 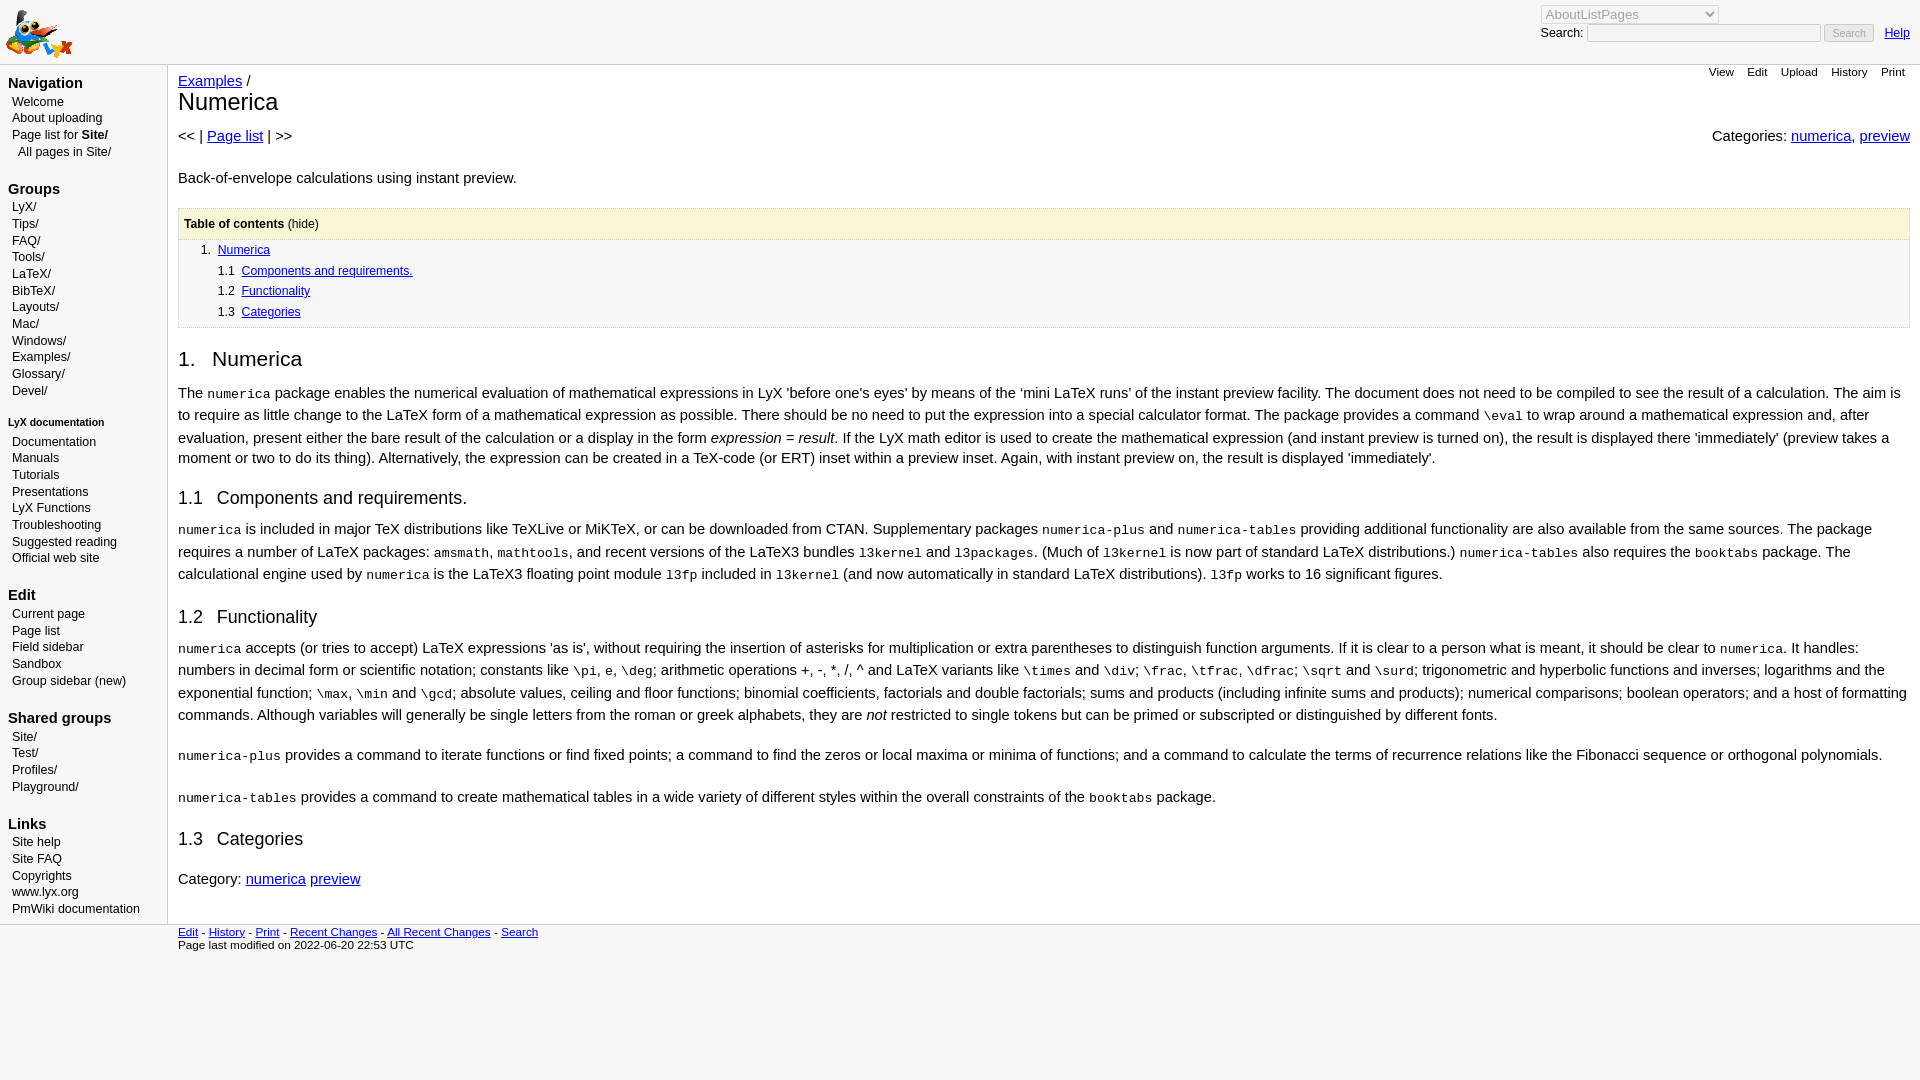 What do you see at coordinates (1848, 32) in the screenshot?
I see `Search` at bounding box center [1848, 32].